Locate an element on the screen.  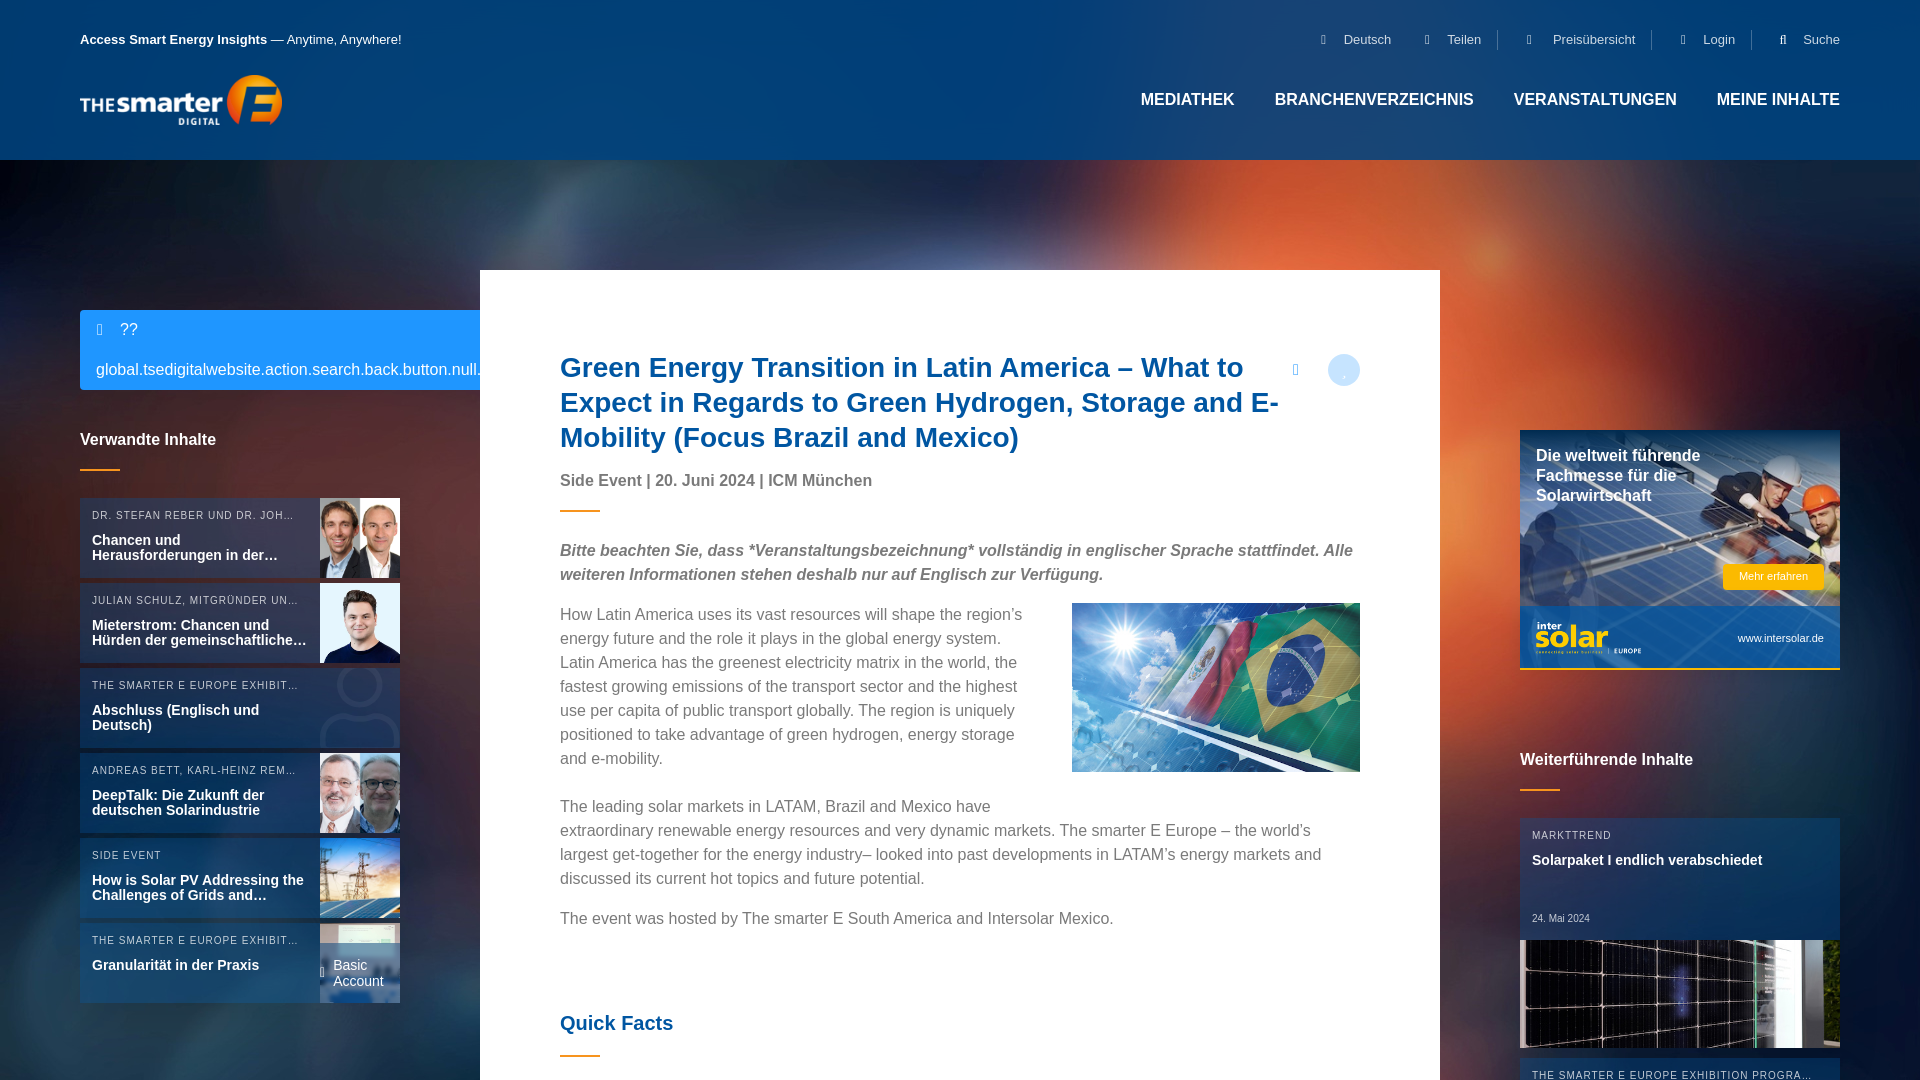
BRANCHENVERZEICHNIS is located at coordinates (1374, 99).